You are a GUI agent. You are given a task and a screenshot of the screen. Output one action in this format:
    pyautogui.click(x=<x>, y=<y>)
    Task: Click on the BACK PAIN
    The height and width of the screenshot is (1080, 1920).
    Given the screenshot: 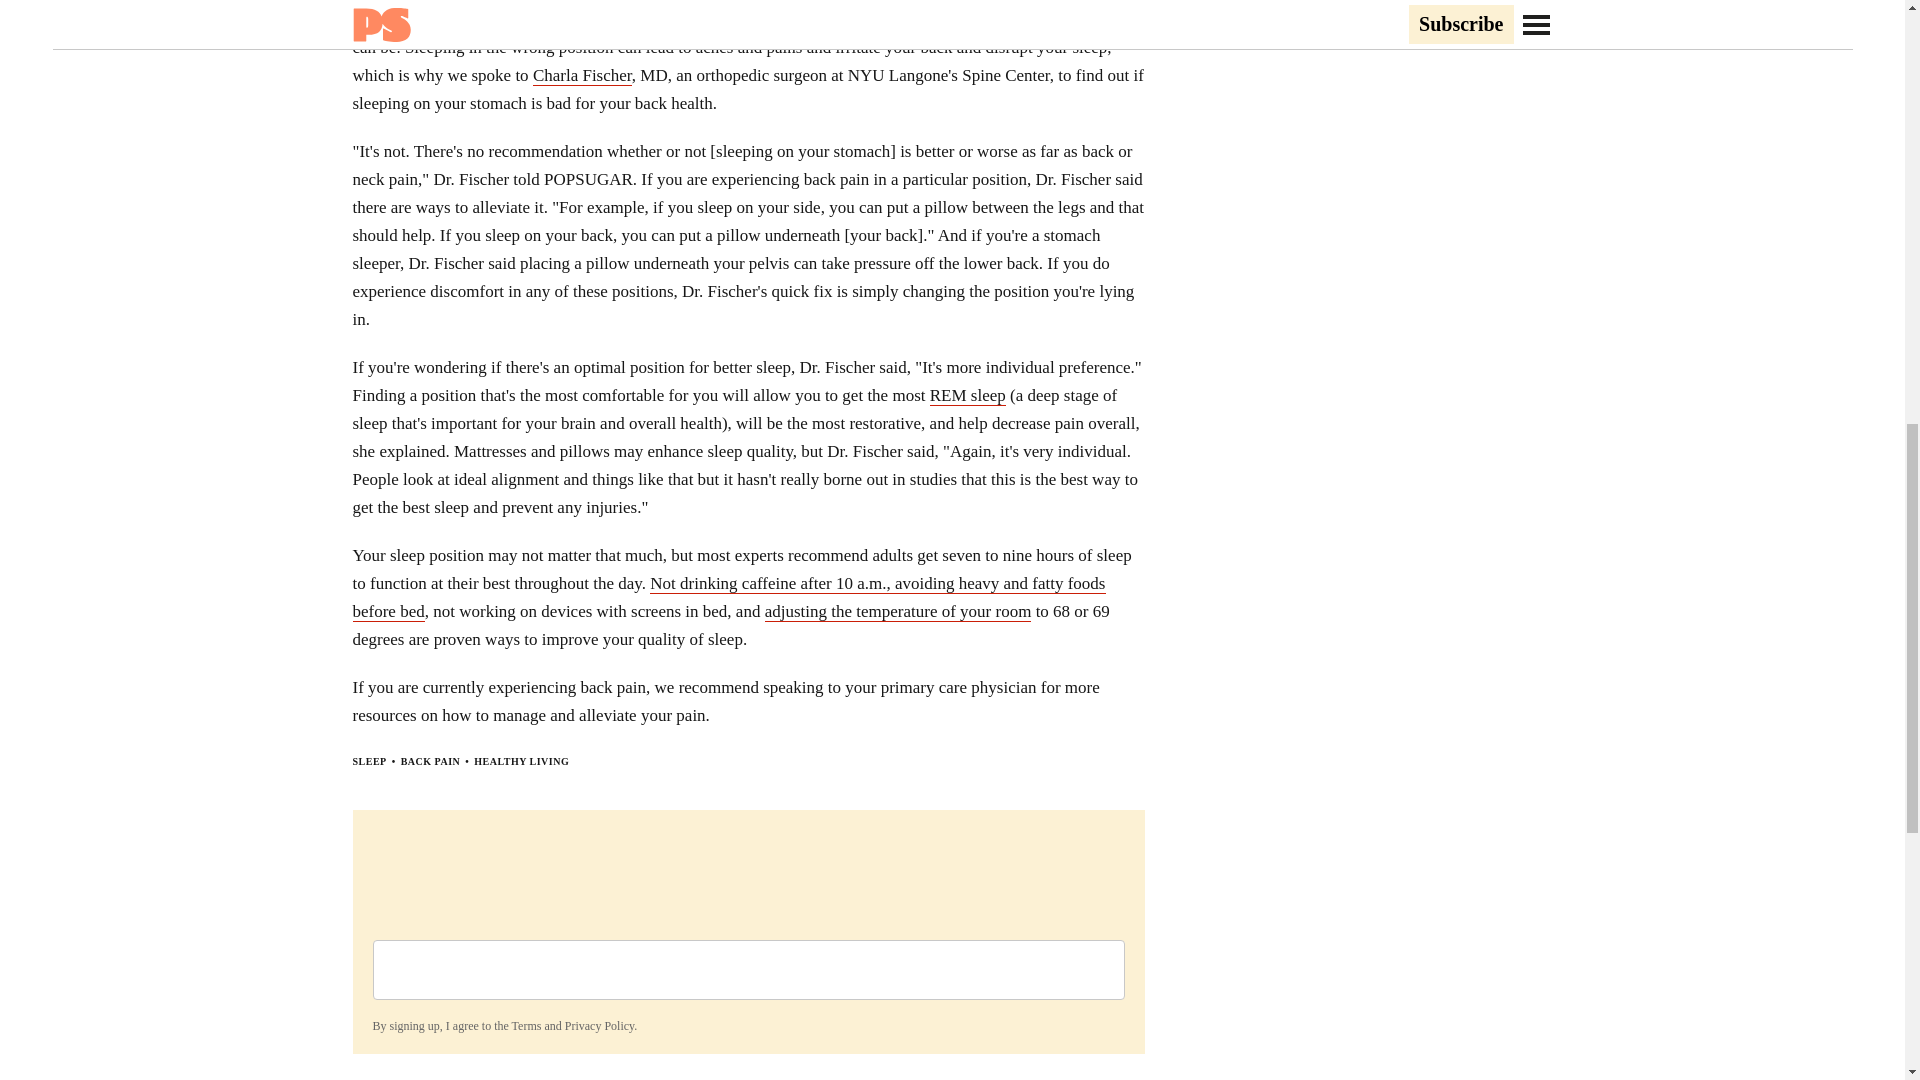 What is the action you would take?
    pyautogui.click(x=430, y=761)
    